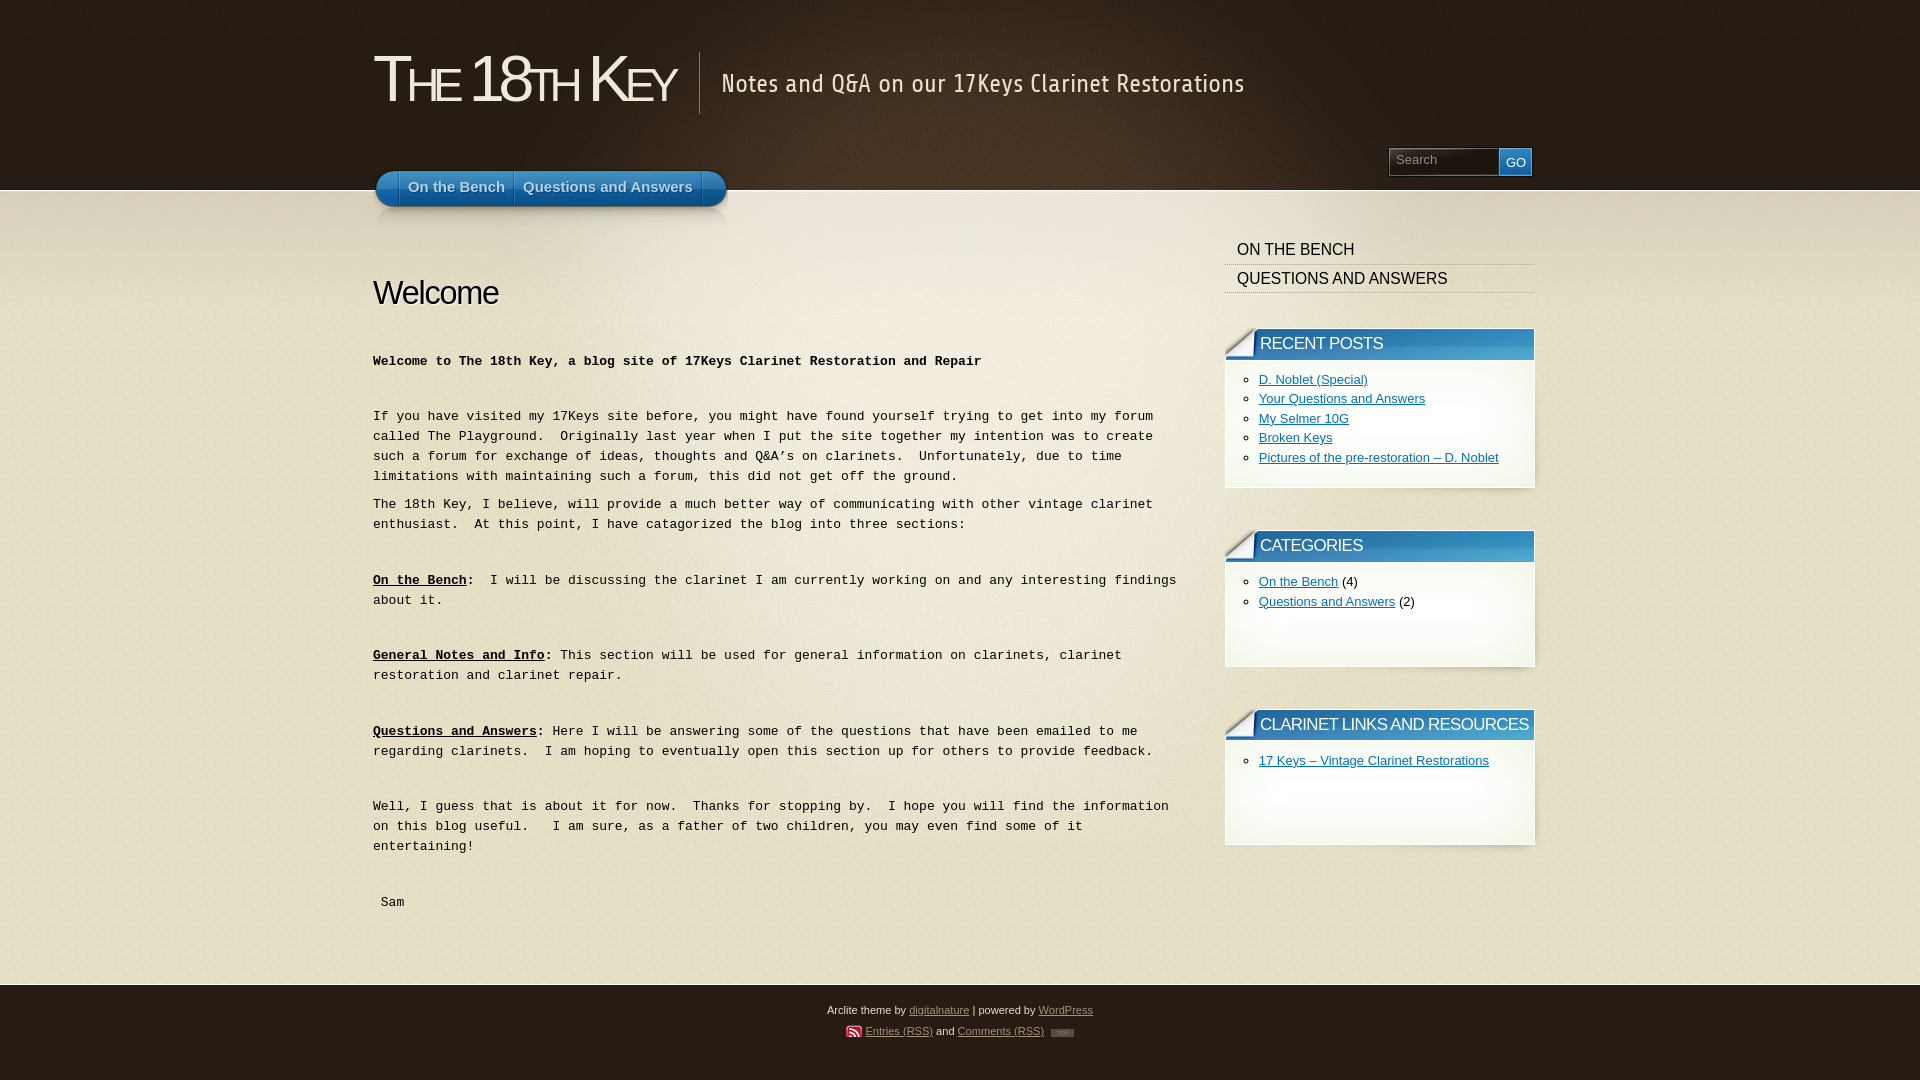 The image size is (1920, 1080). What do you see at coordinates (1328, 602) in the screenshot?
I see `Questions and Answers` at bounding box center [1328, 602].